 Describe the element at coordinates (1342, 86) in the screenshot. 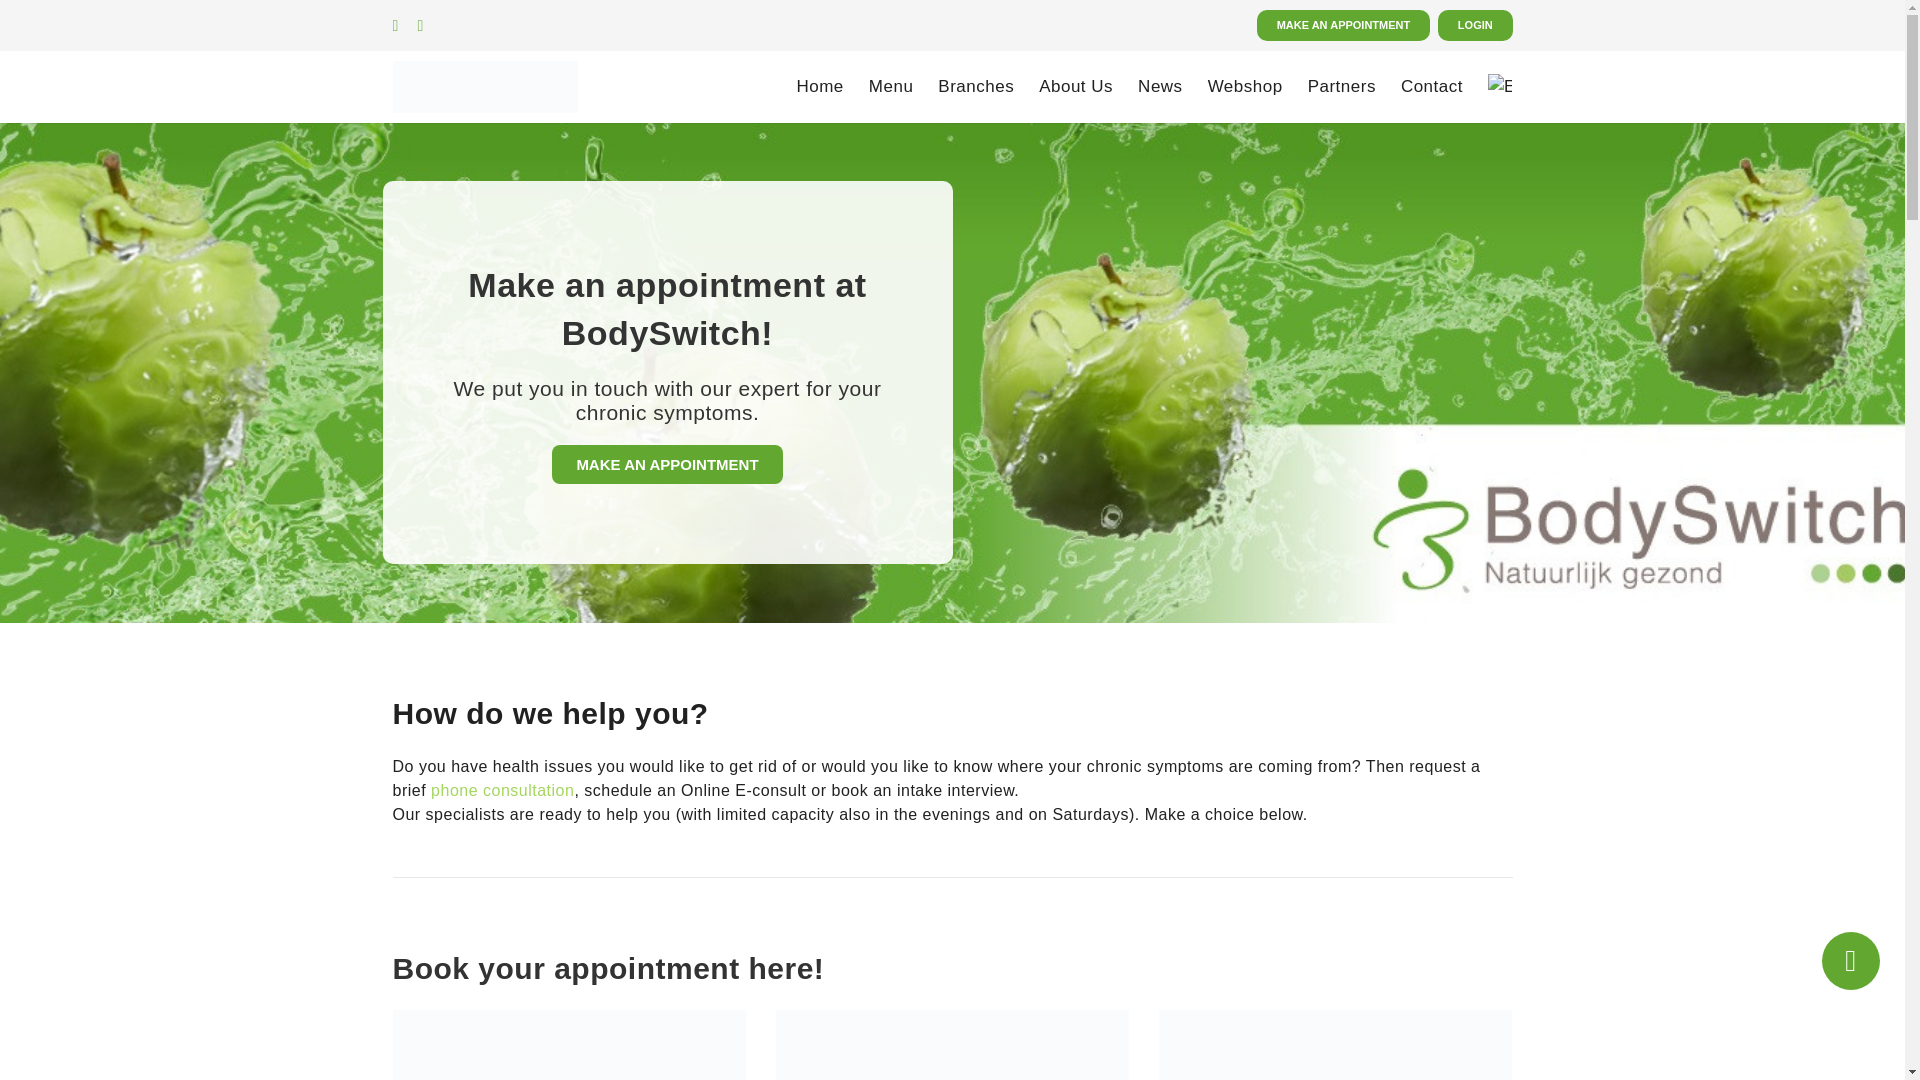

I see `Partners` at that location.